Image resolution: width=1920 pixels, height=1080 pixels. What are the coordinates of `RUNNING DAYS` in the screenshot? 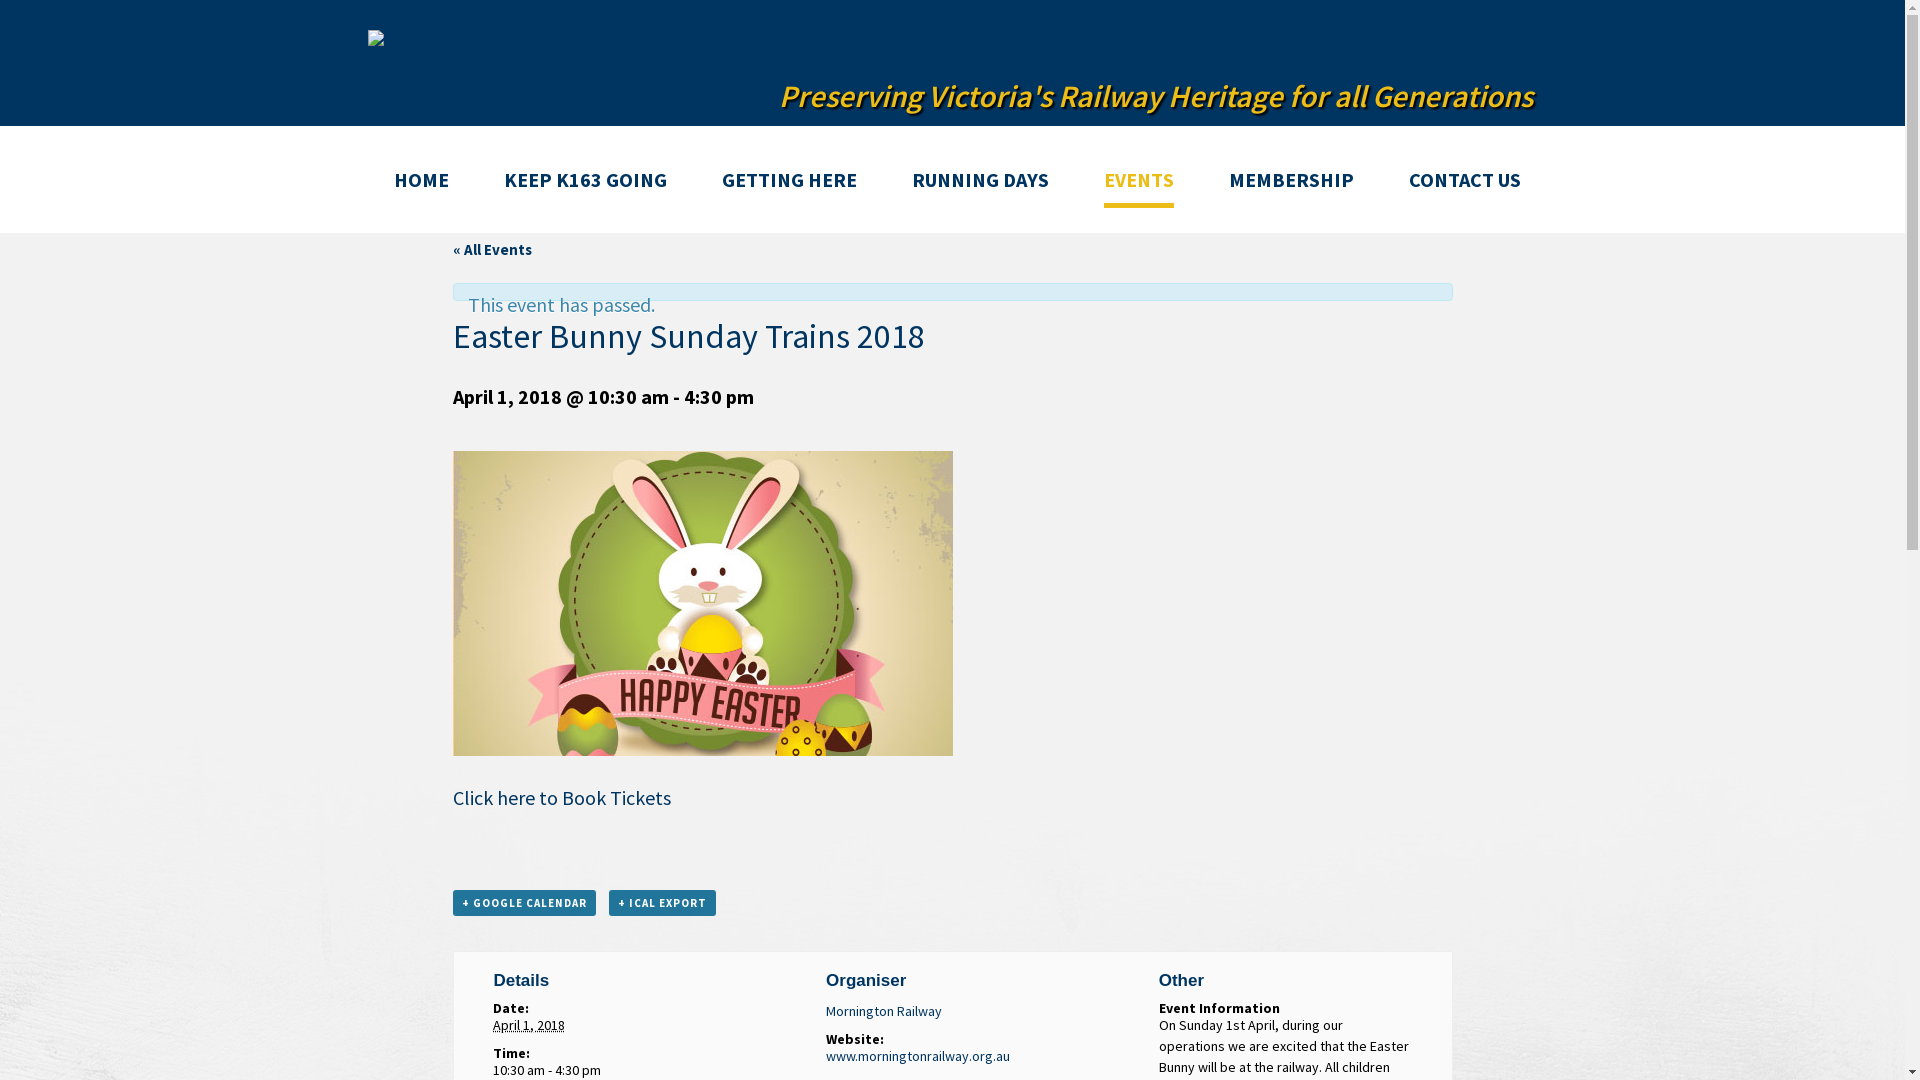 It's located at (980, 179).